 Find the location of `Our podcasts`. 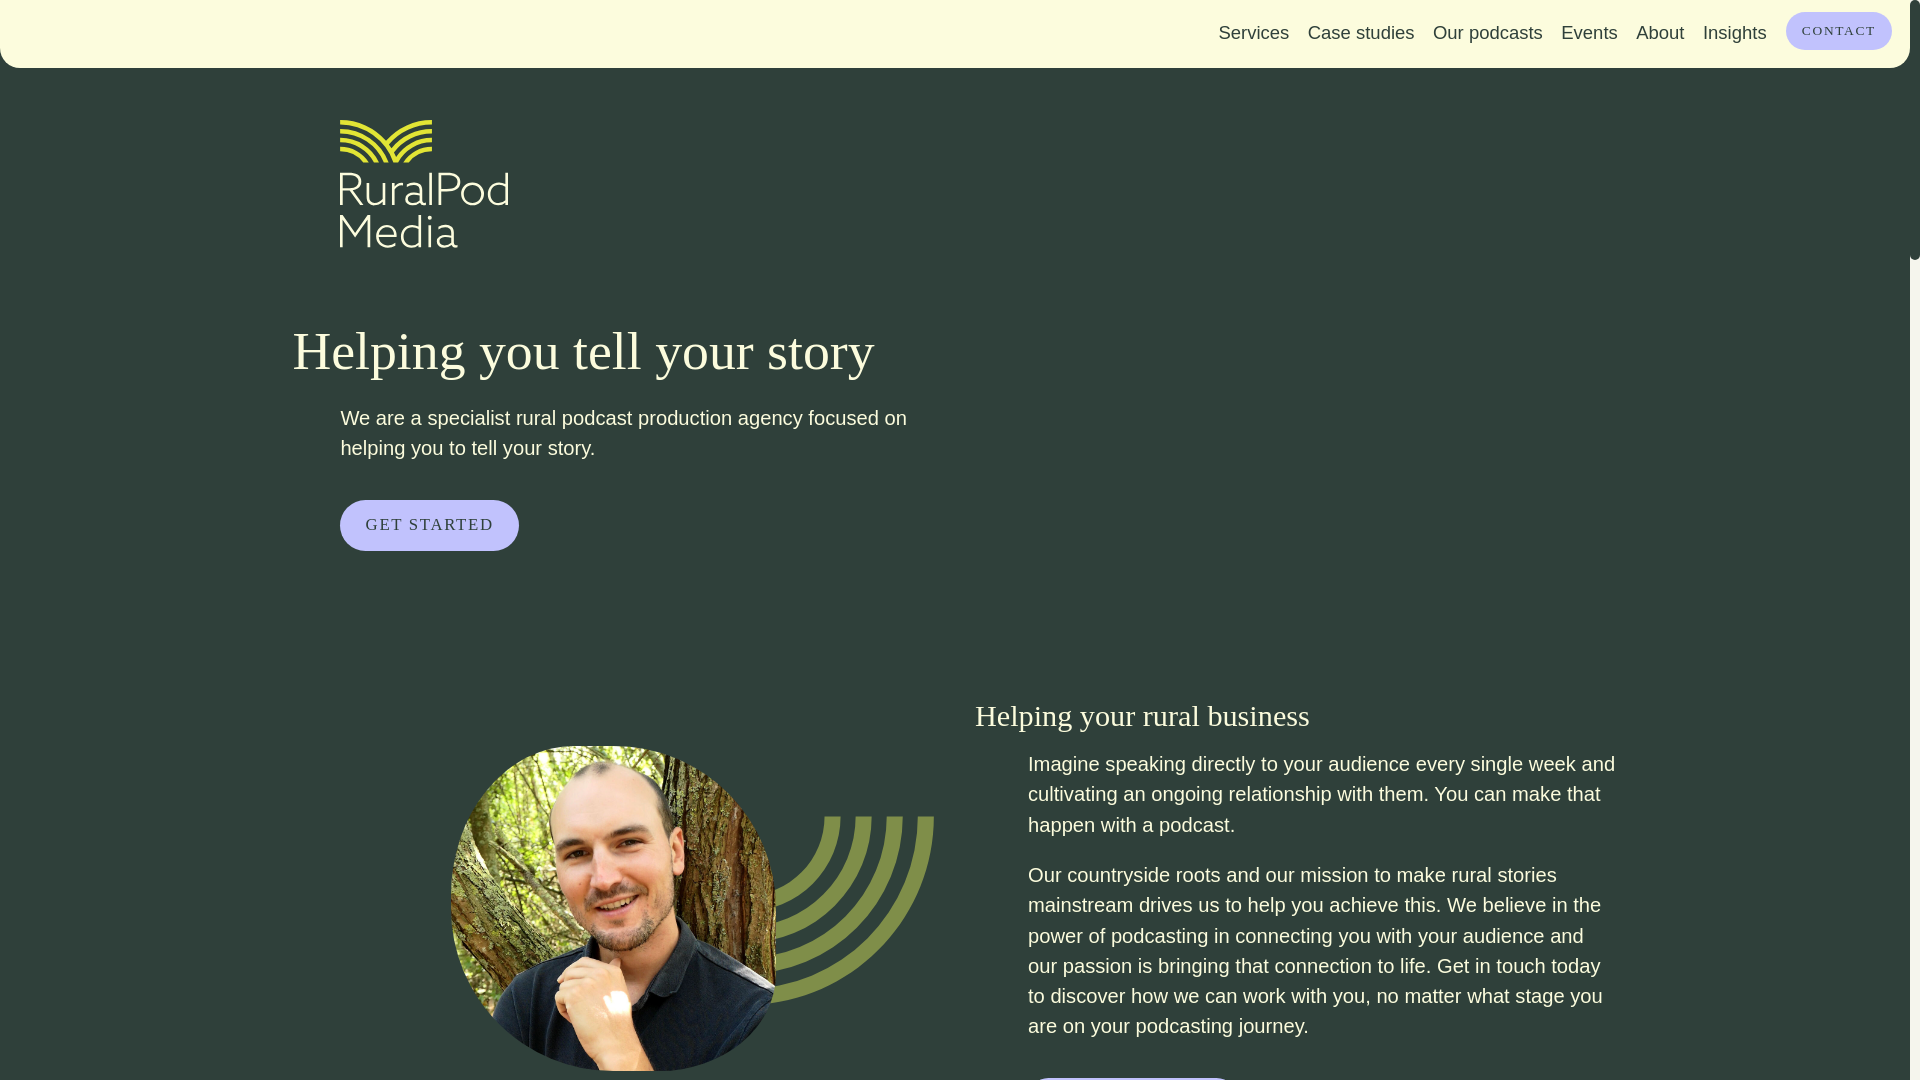

Our podcasts is located at coordinates (1488, 32).